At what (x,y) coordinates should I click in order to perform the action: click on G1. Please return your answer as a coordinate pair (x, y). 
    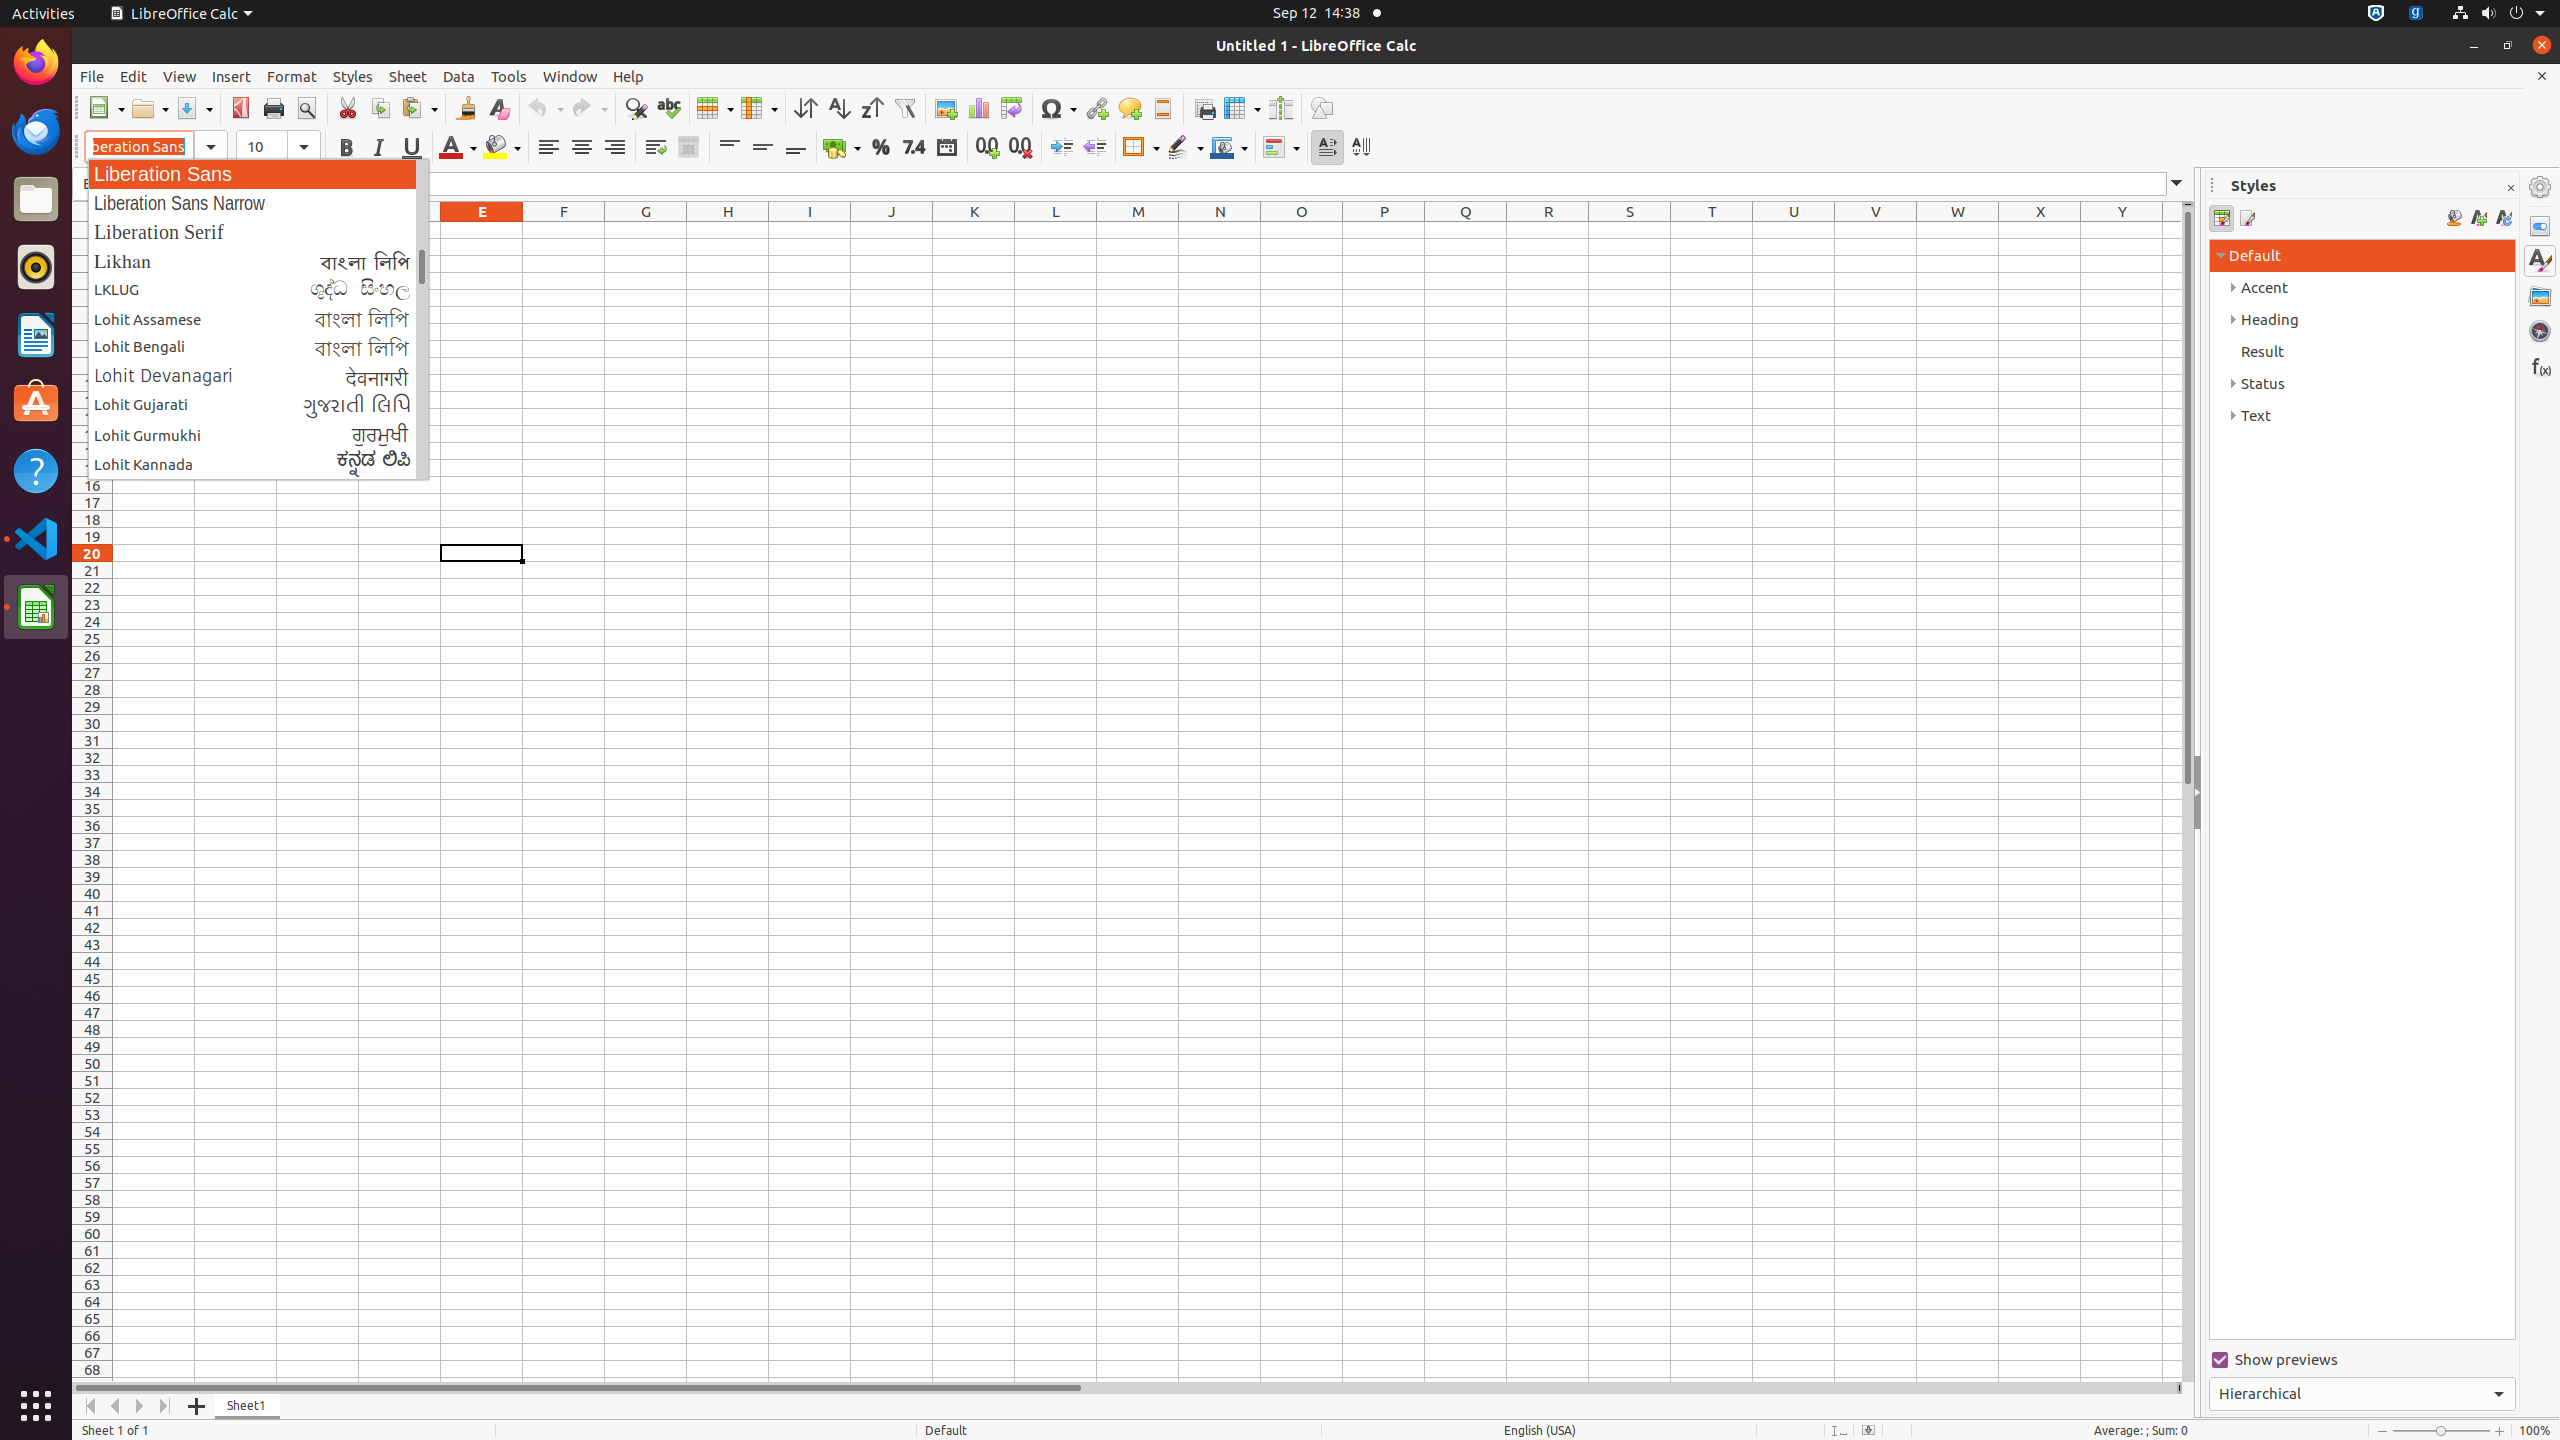
    Looking at the image, I should click on (646, 230).